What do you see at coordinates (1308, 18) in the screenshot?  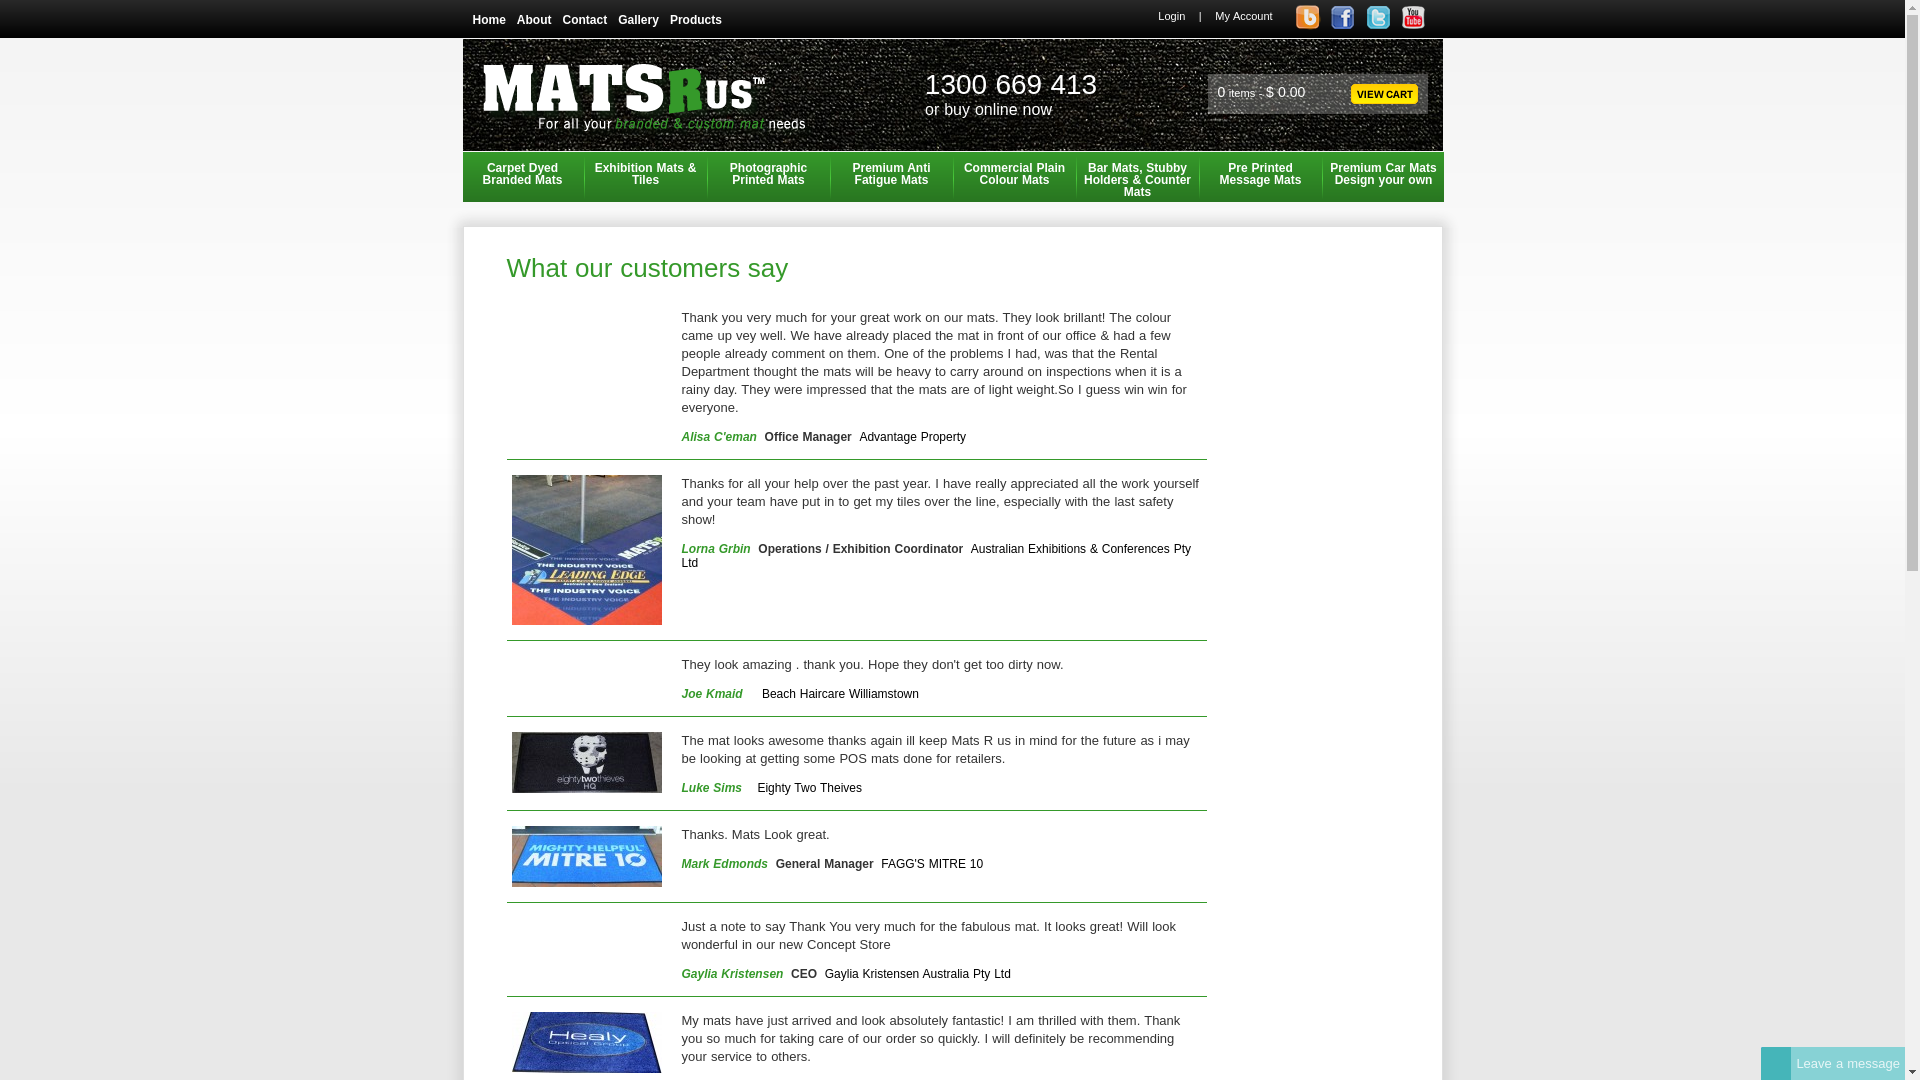 I see `MatsRus Blog` at bounding box center [1308, 18].